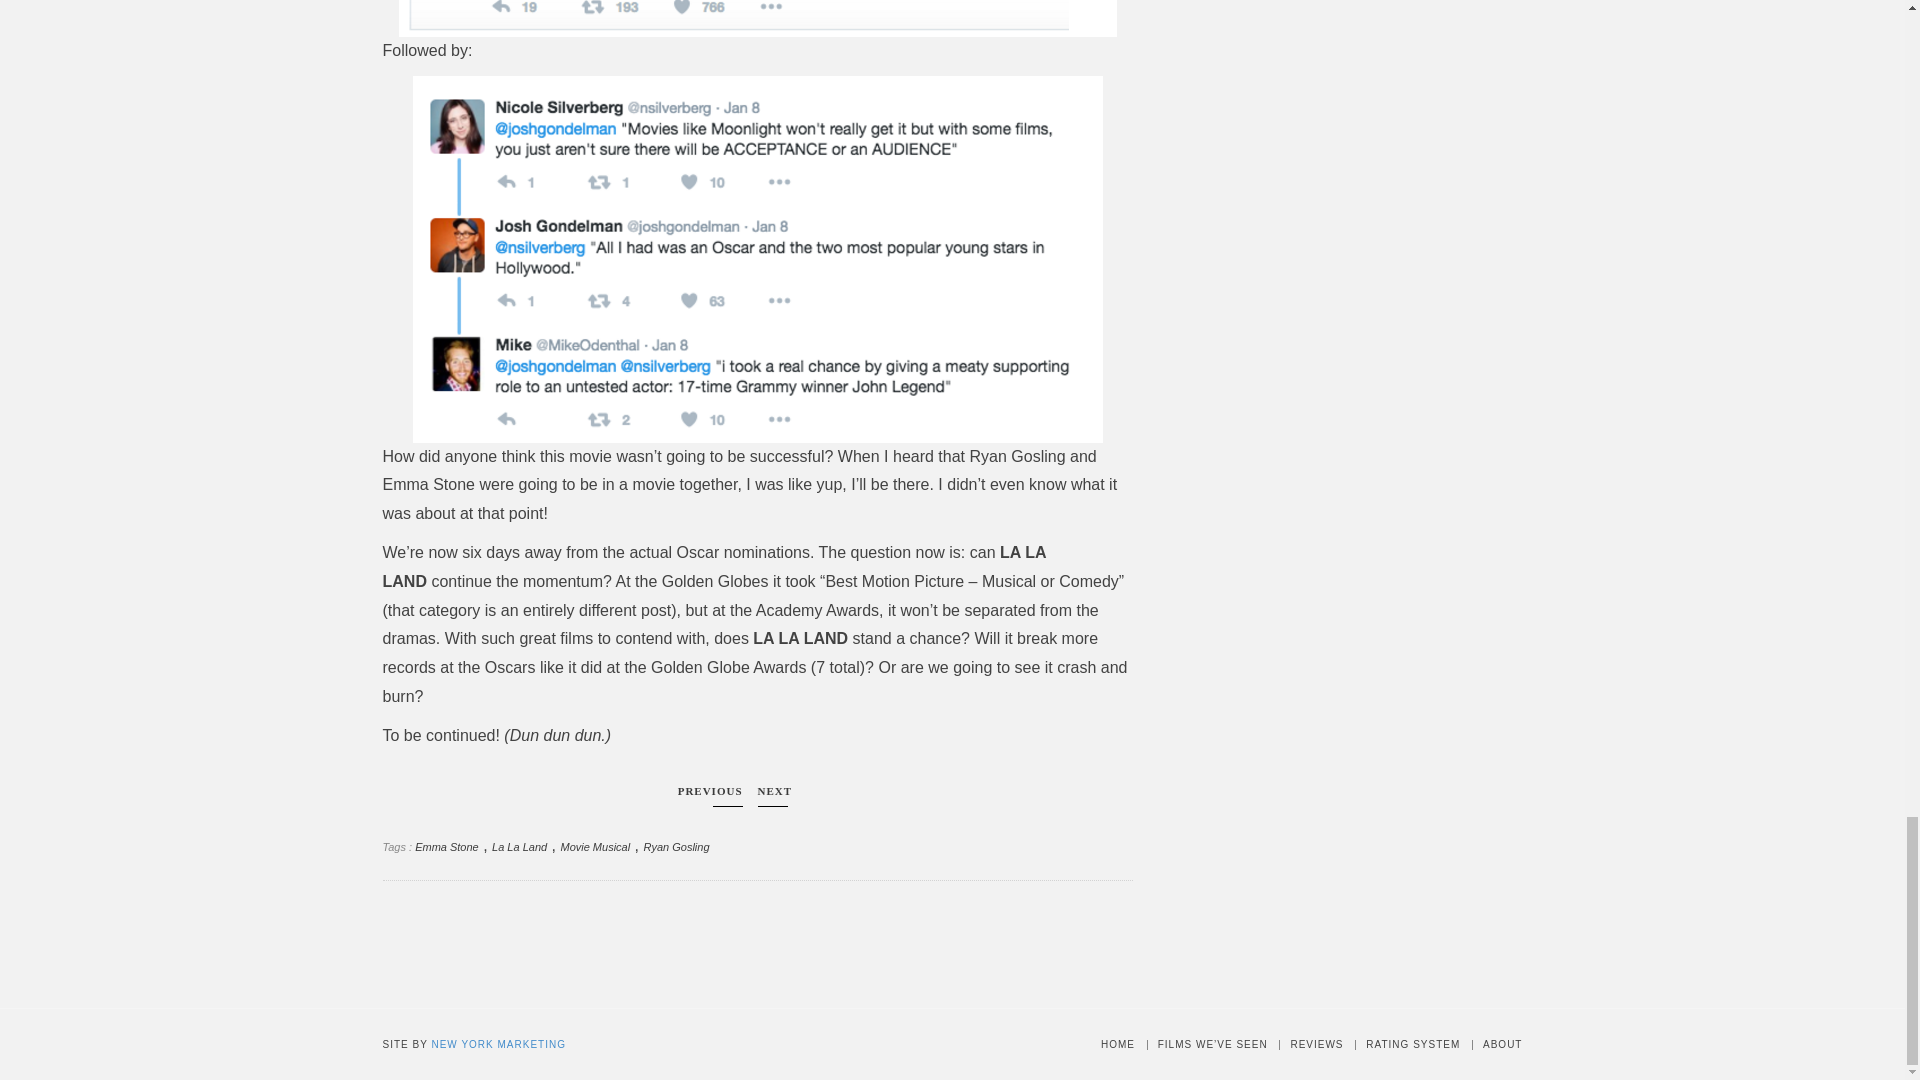  Describe the element at coordinates (519, 847) in the screenshot. I see `La La Land` at that location.